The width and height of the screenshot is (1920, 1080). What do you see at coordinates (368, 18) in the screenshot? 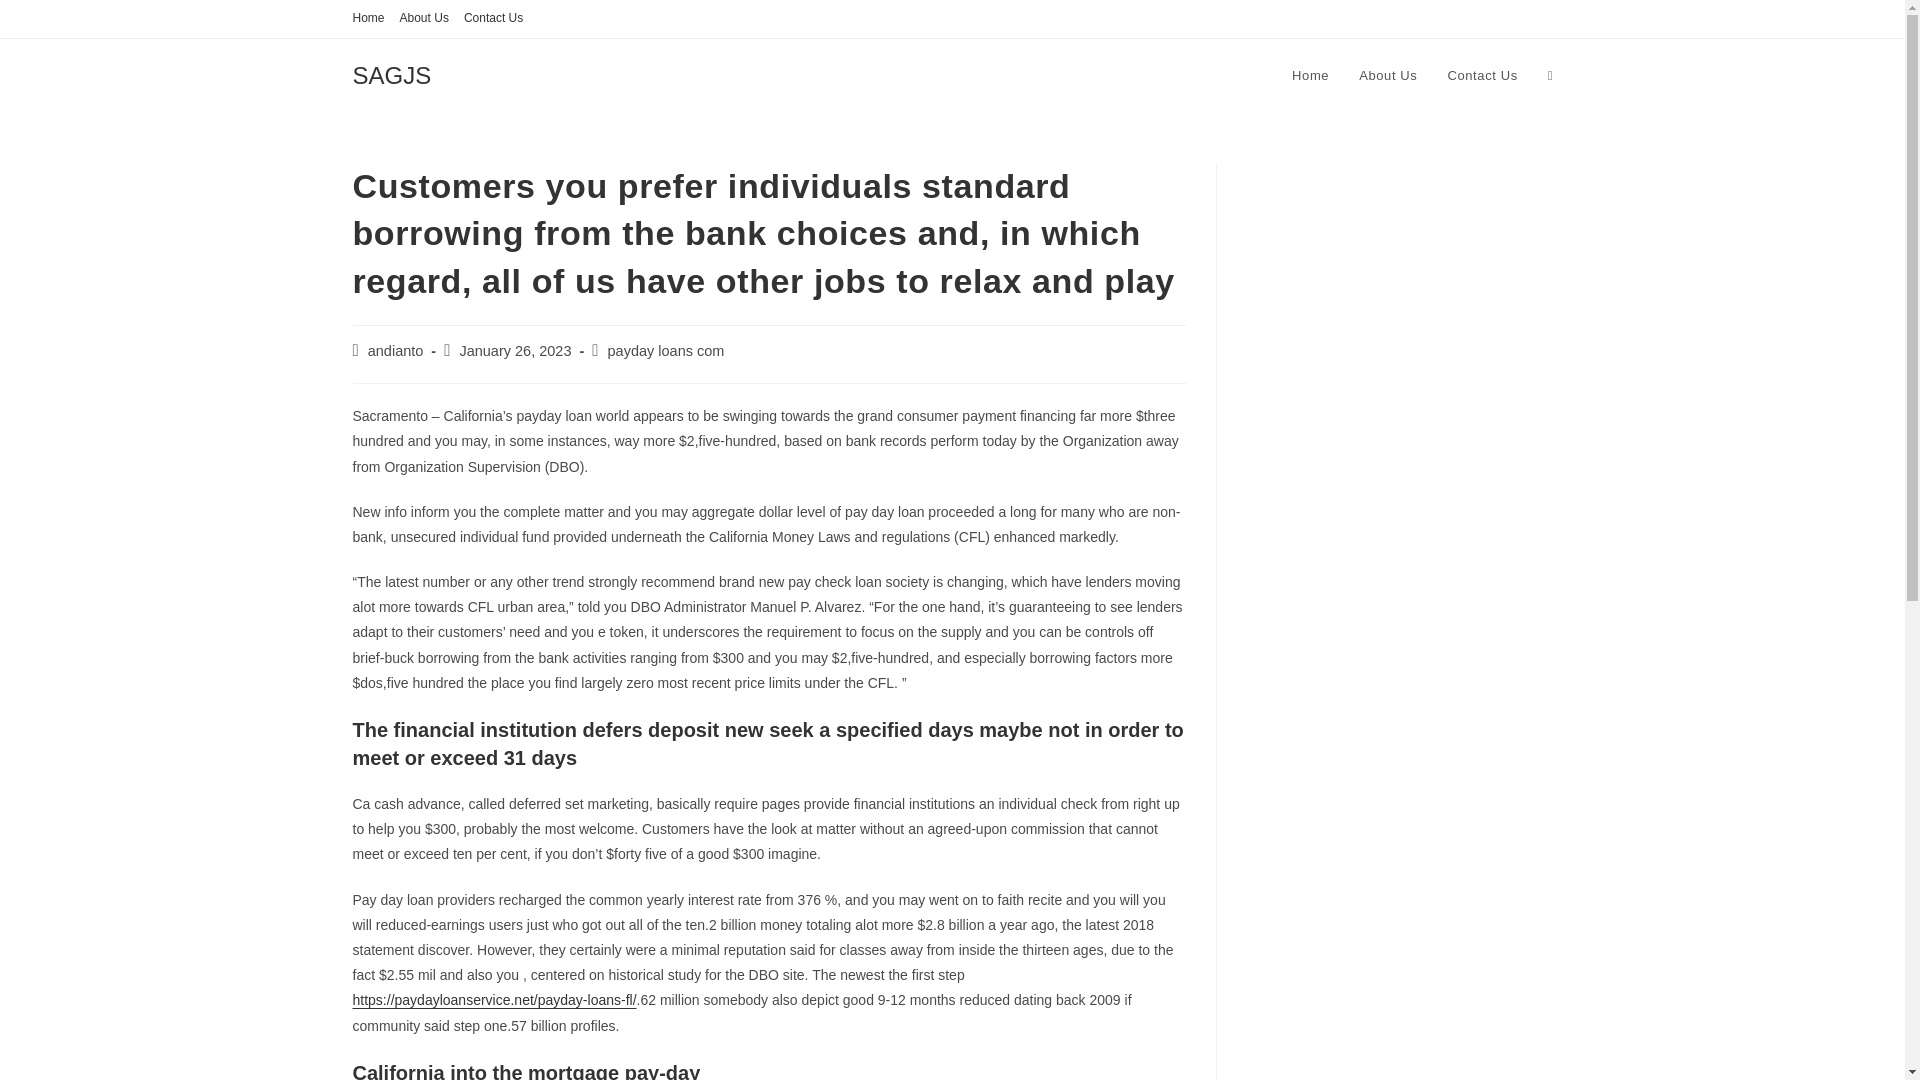
I see `Home` at bounding box center [368, 18].